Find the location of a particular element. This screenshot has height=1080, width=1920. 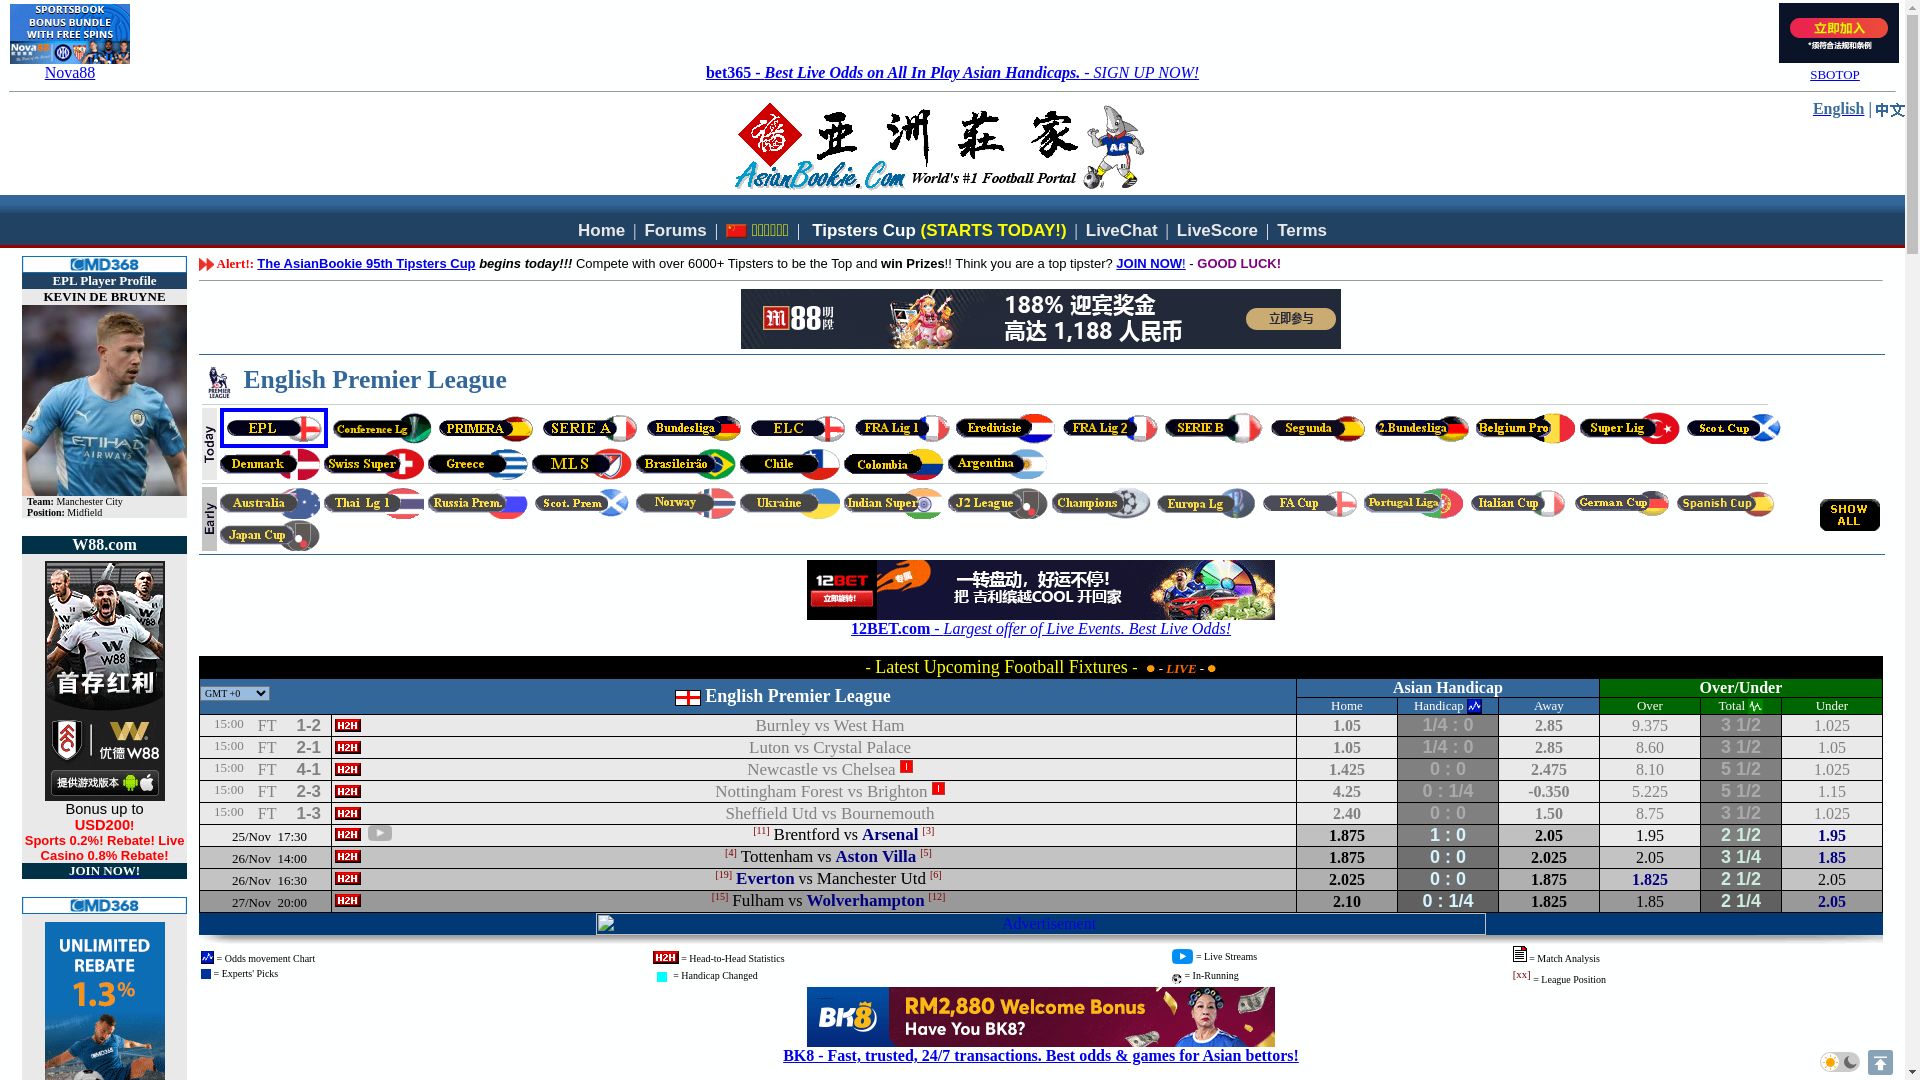

0 : 1/4 is located at coordinates (1448, 902).